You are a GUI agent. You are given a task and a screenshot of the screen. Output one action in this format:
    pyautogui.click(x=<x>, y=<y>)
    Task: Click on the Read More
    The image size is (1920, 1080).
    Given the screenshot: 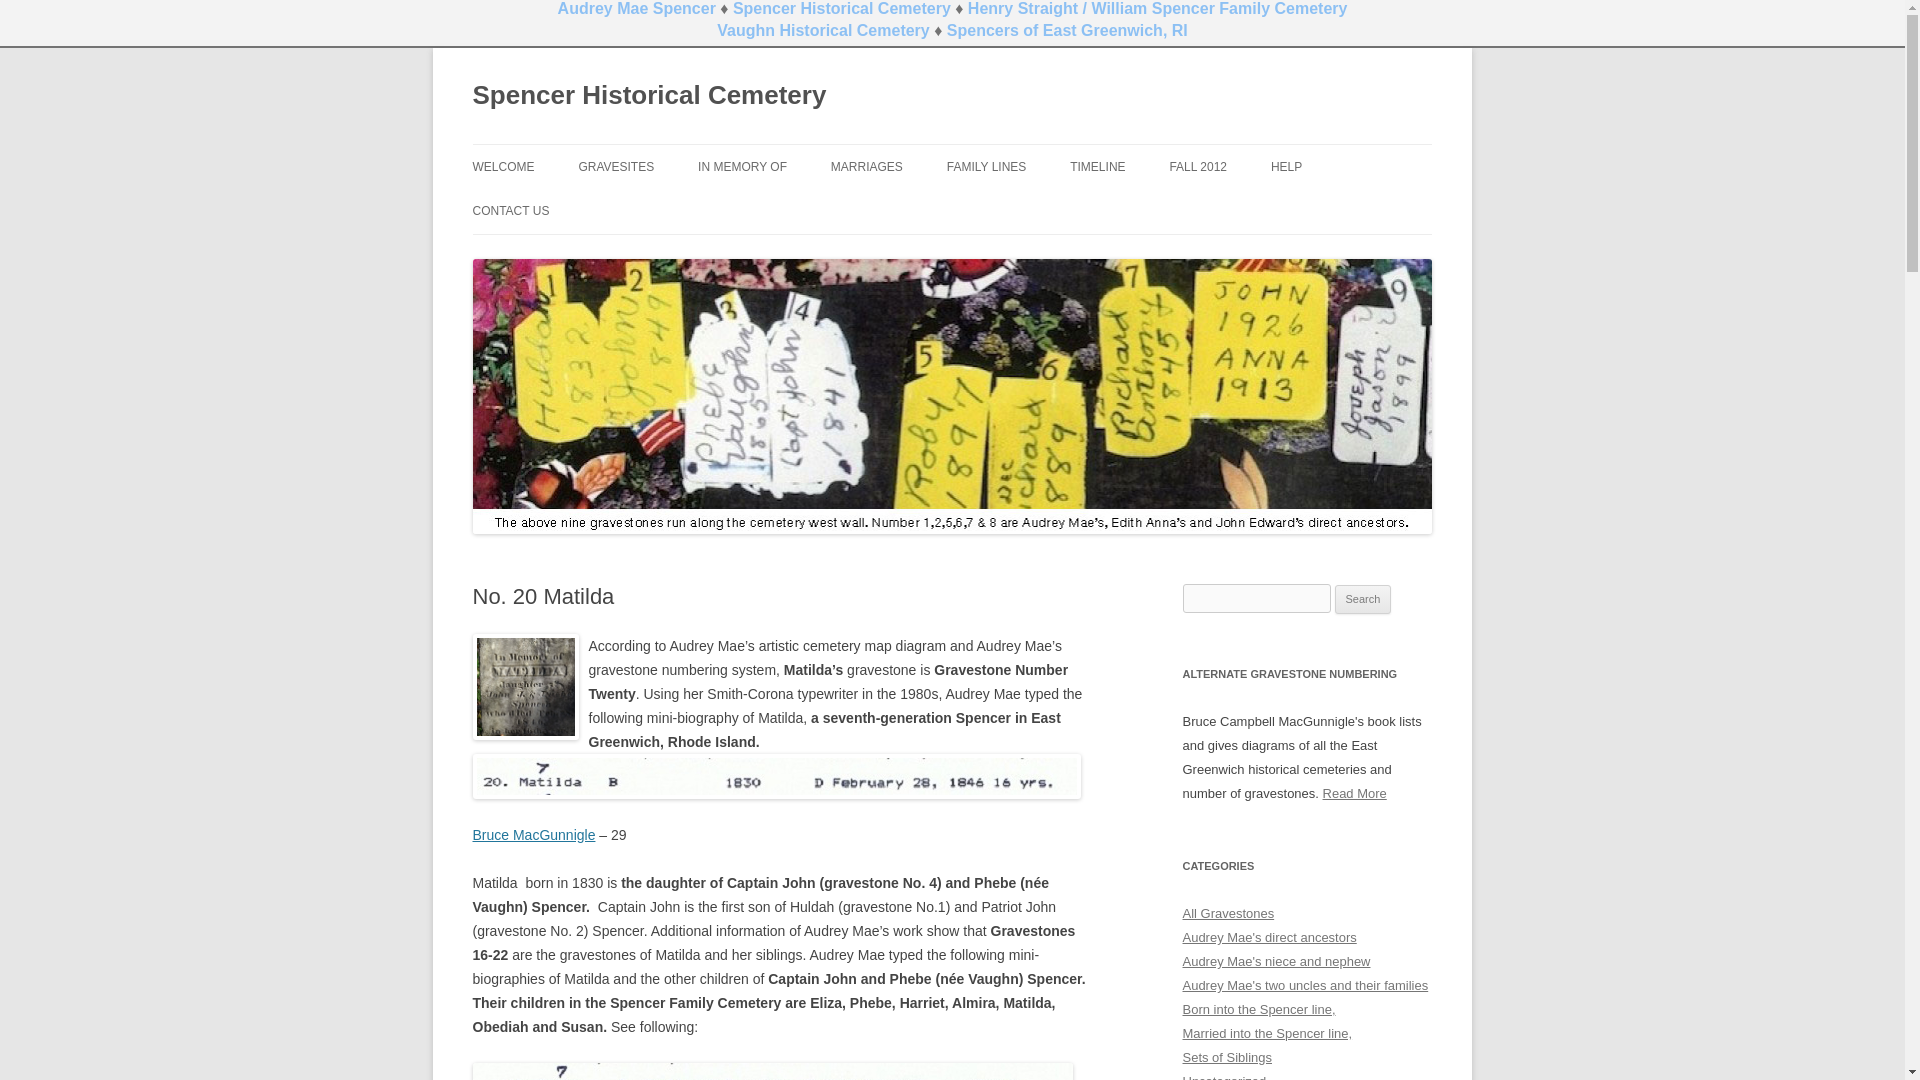 What is the action you would take?
    pyautogui.click(x=1354, y=794)
    